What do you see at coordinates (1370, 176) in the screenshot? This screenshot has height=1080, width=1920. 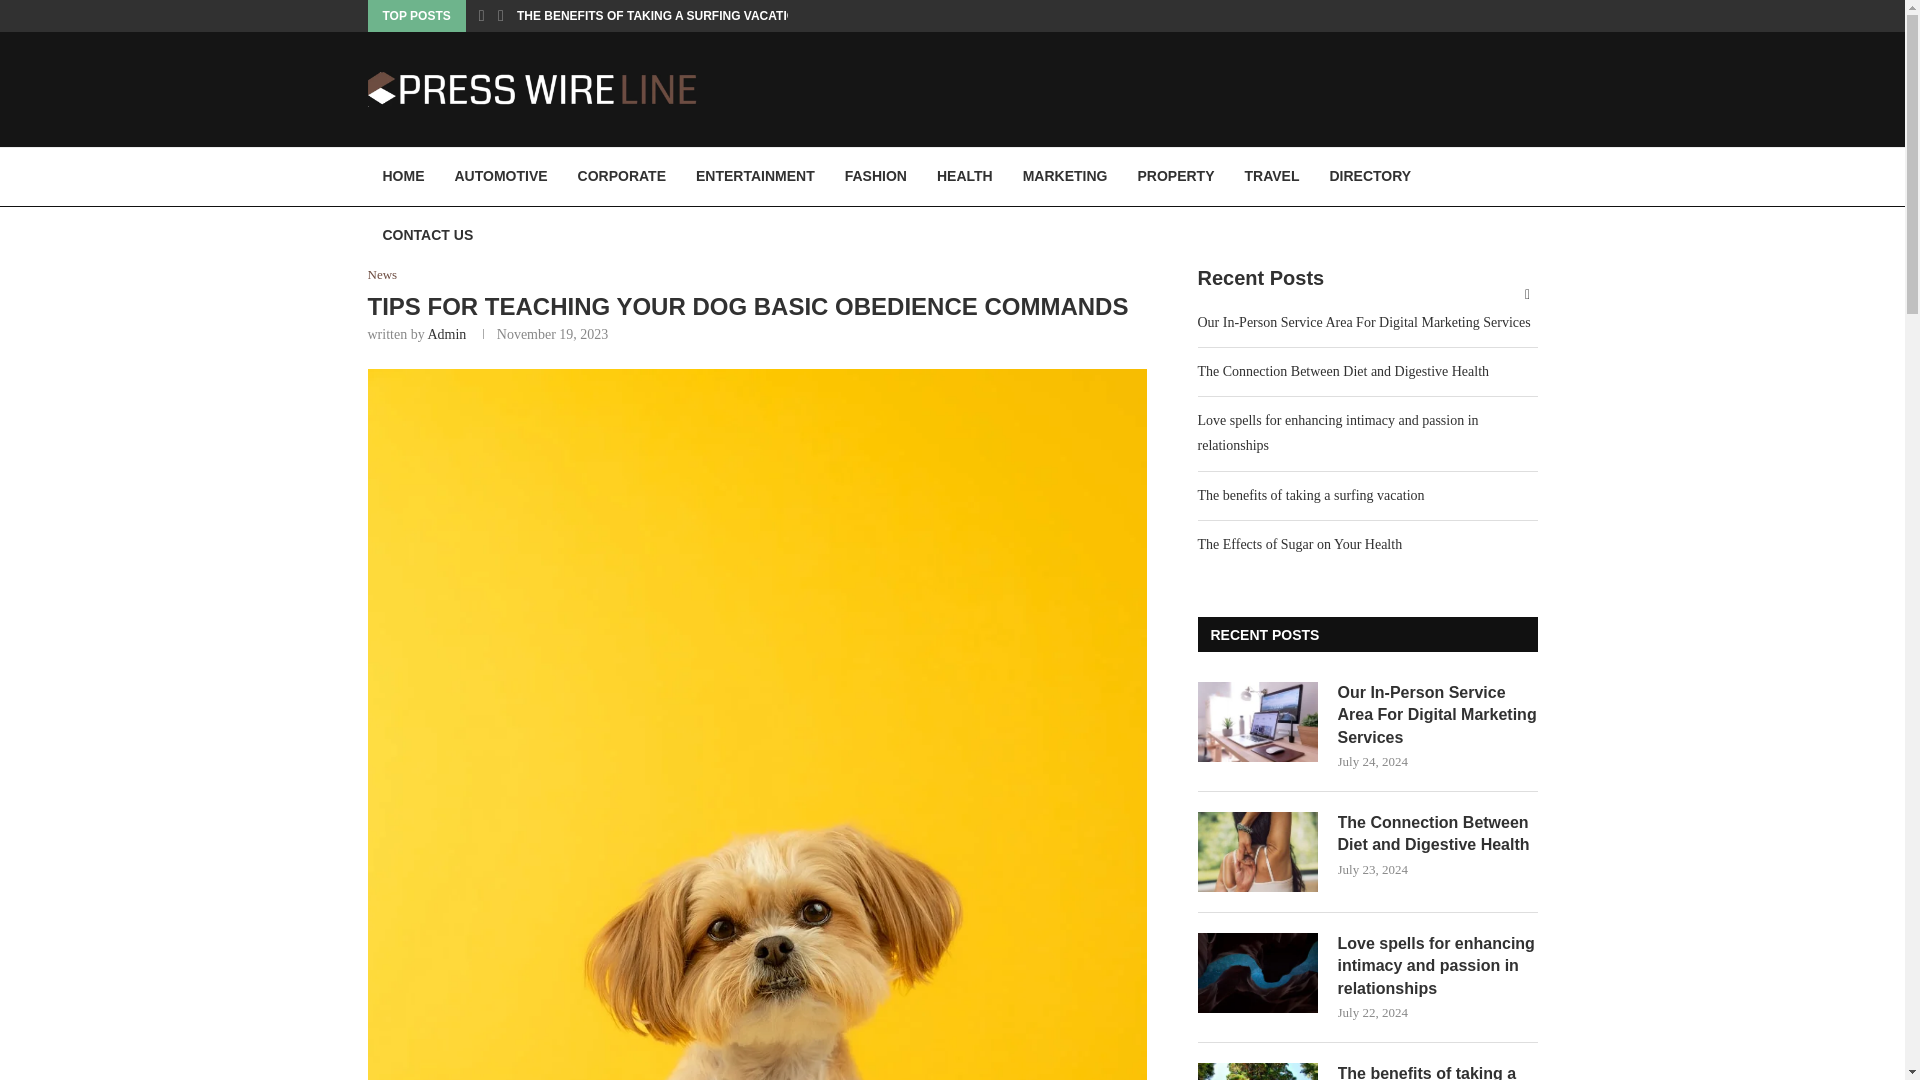 I see `DIRECTORY` at bounding box center [1370, 176].